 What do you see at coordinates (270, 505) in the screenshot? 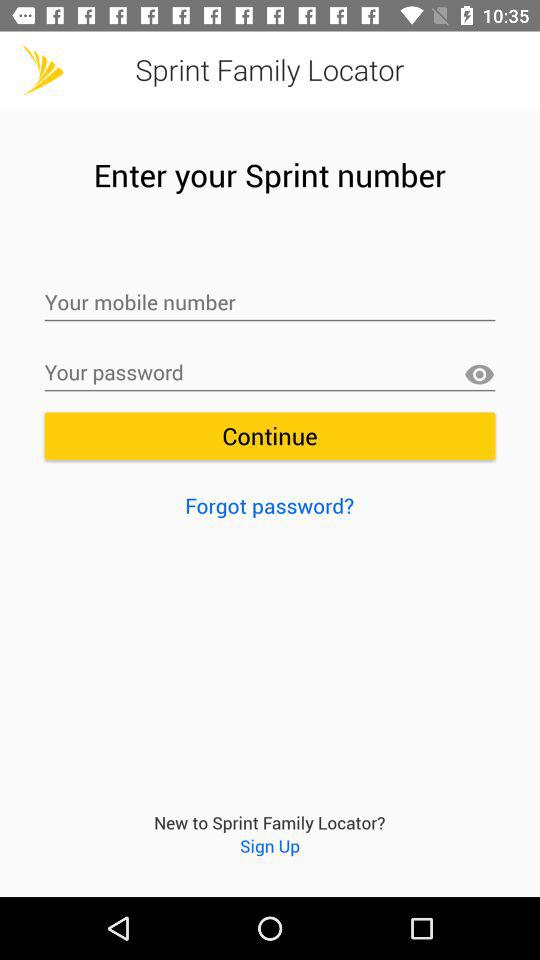
I see `jump to forgot password? icon` at bounding box center [270, 505].